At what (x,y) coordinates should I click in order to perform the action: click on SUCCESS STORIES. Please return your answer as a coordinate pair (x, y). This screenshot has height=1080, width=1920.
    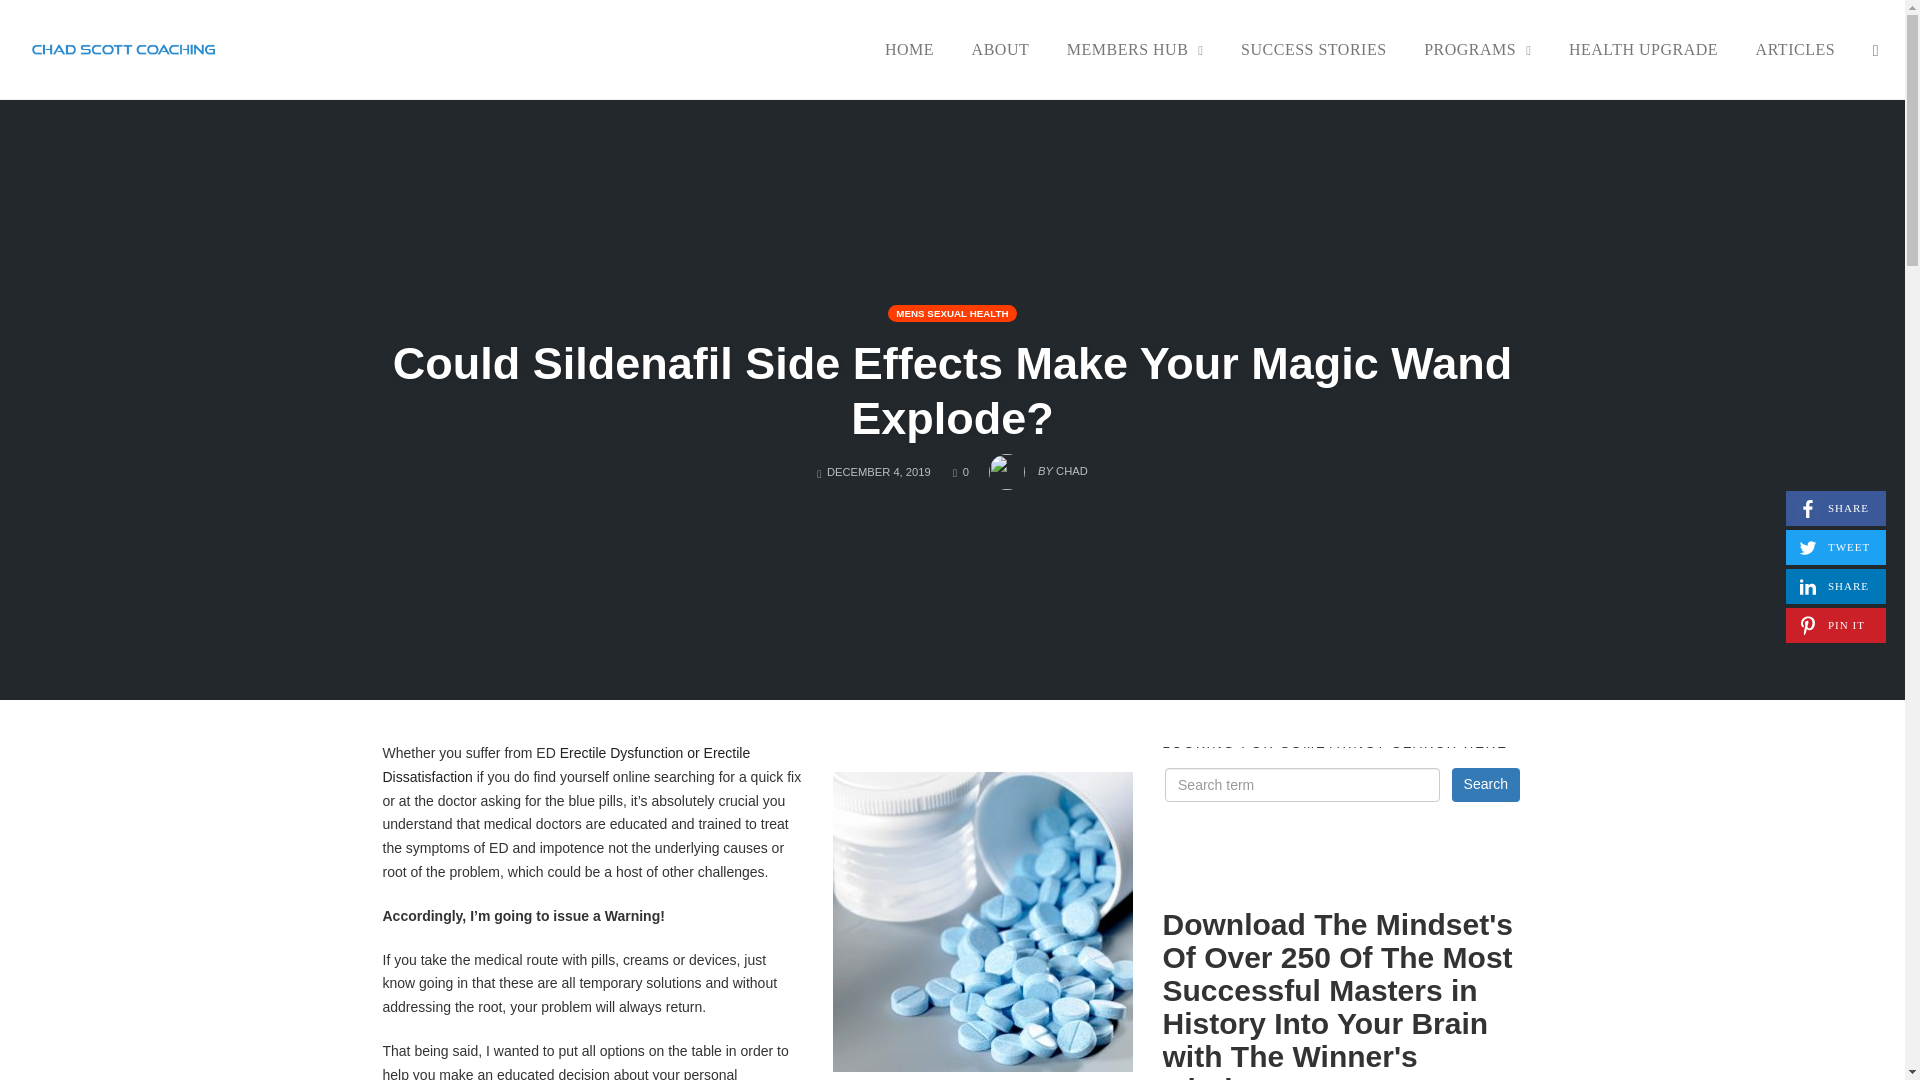
    Looking at the image, I should click on (960, 472).